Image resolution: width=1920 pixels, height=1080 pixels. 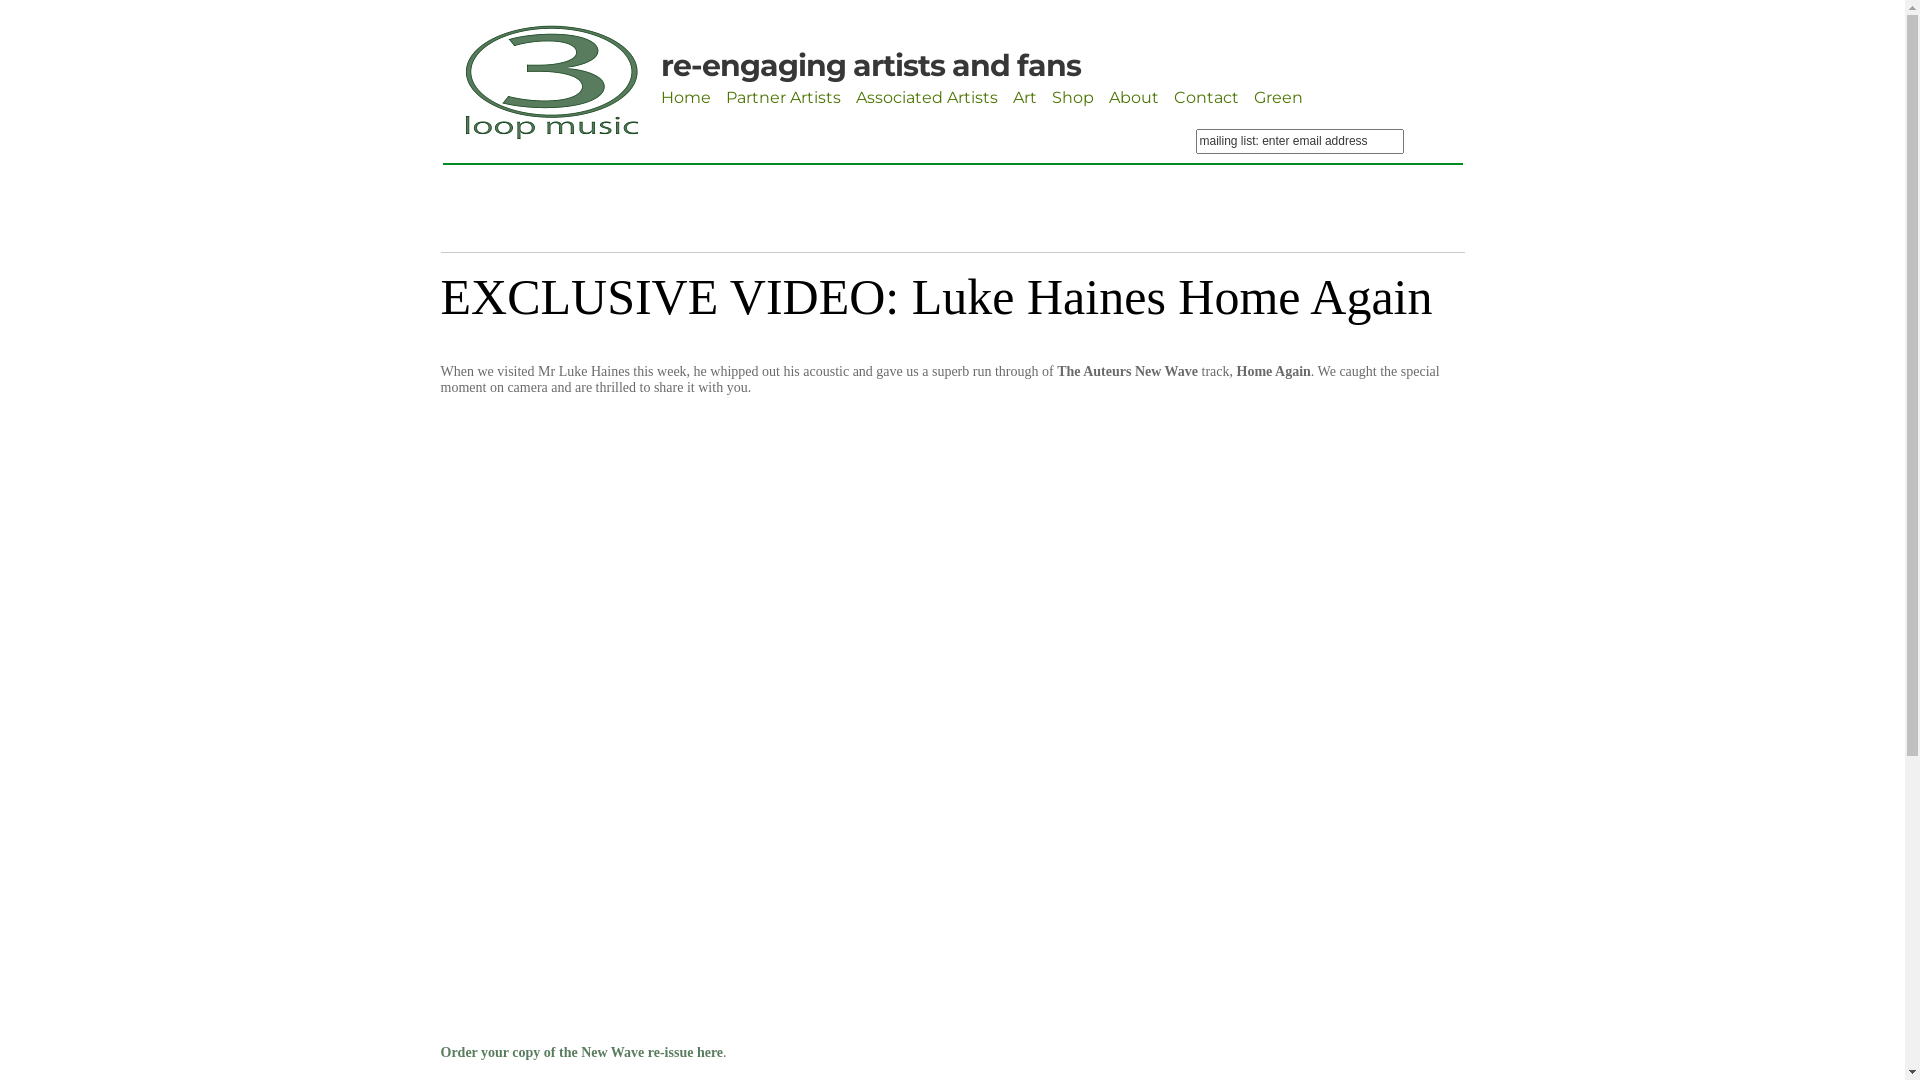 What do you see at coordinates (1206, 98) in the screenshot?
I see `Contact` at bounding box center [1206, 98].